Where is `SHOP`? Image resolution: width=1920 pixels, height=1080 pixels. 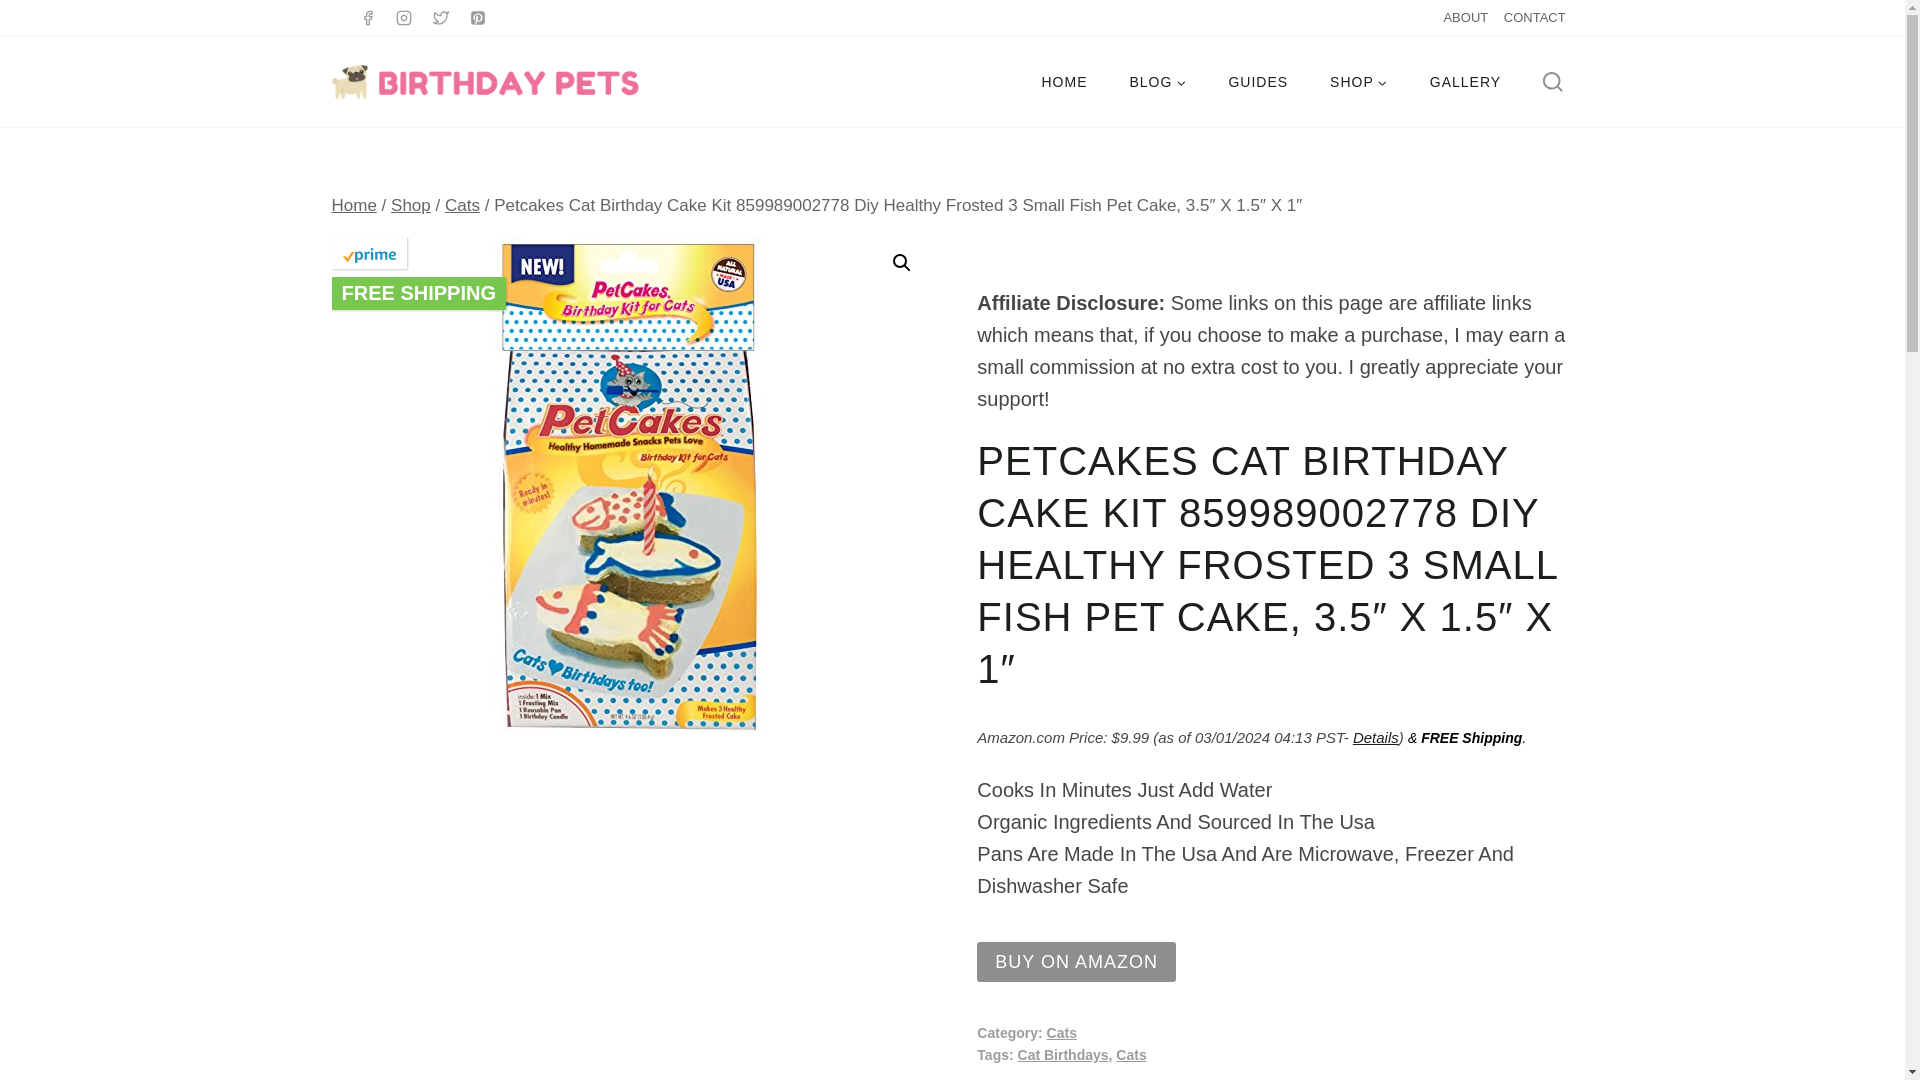
SHOP is located at coordinates (1359, 82).